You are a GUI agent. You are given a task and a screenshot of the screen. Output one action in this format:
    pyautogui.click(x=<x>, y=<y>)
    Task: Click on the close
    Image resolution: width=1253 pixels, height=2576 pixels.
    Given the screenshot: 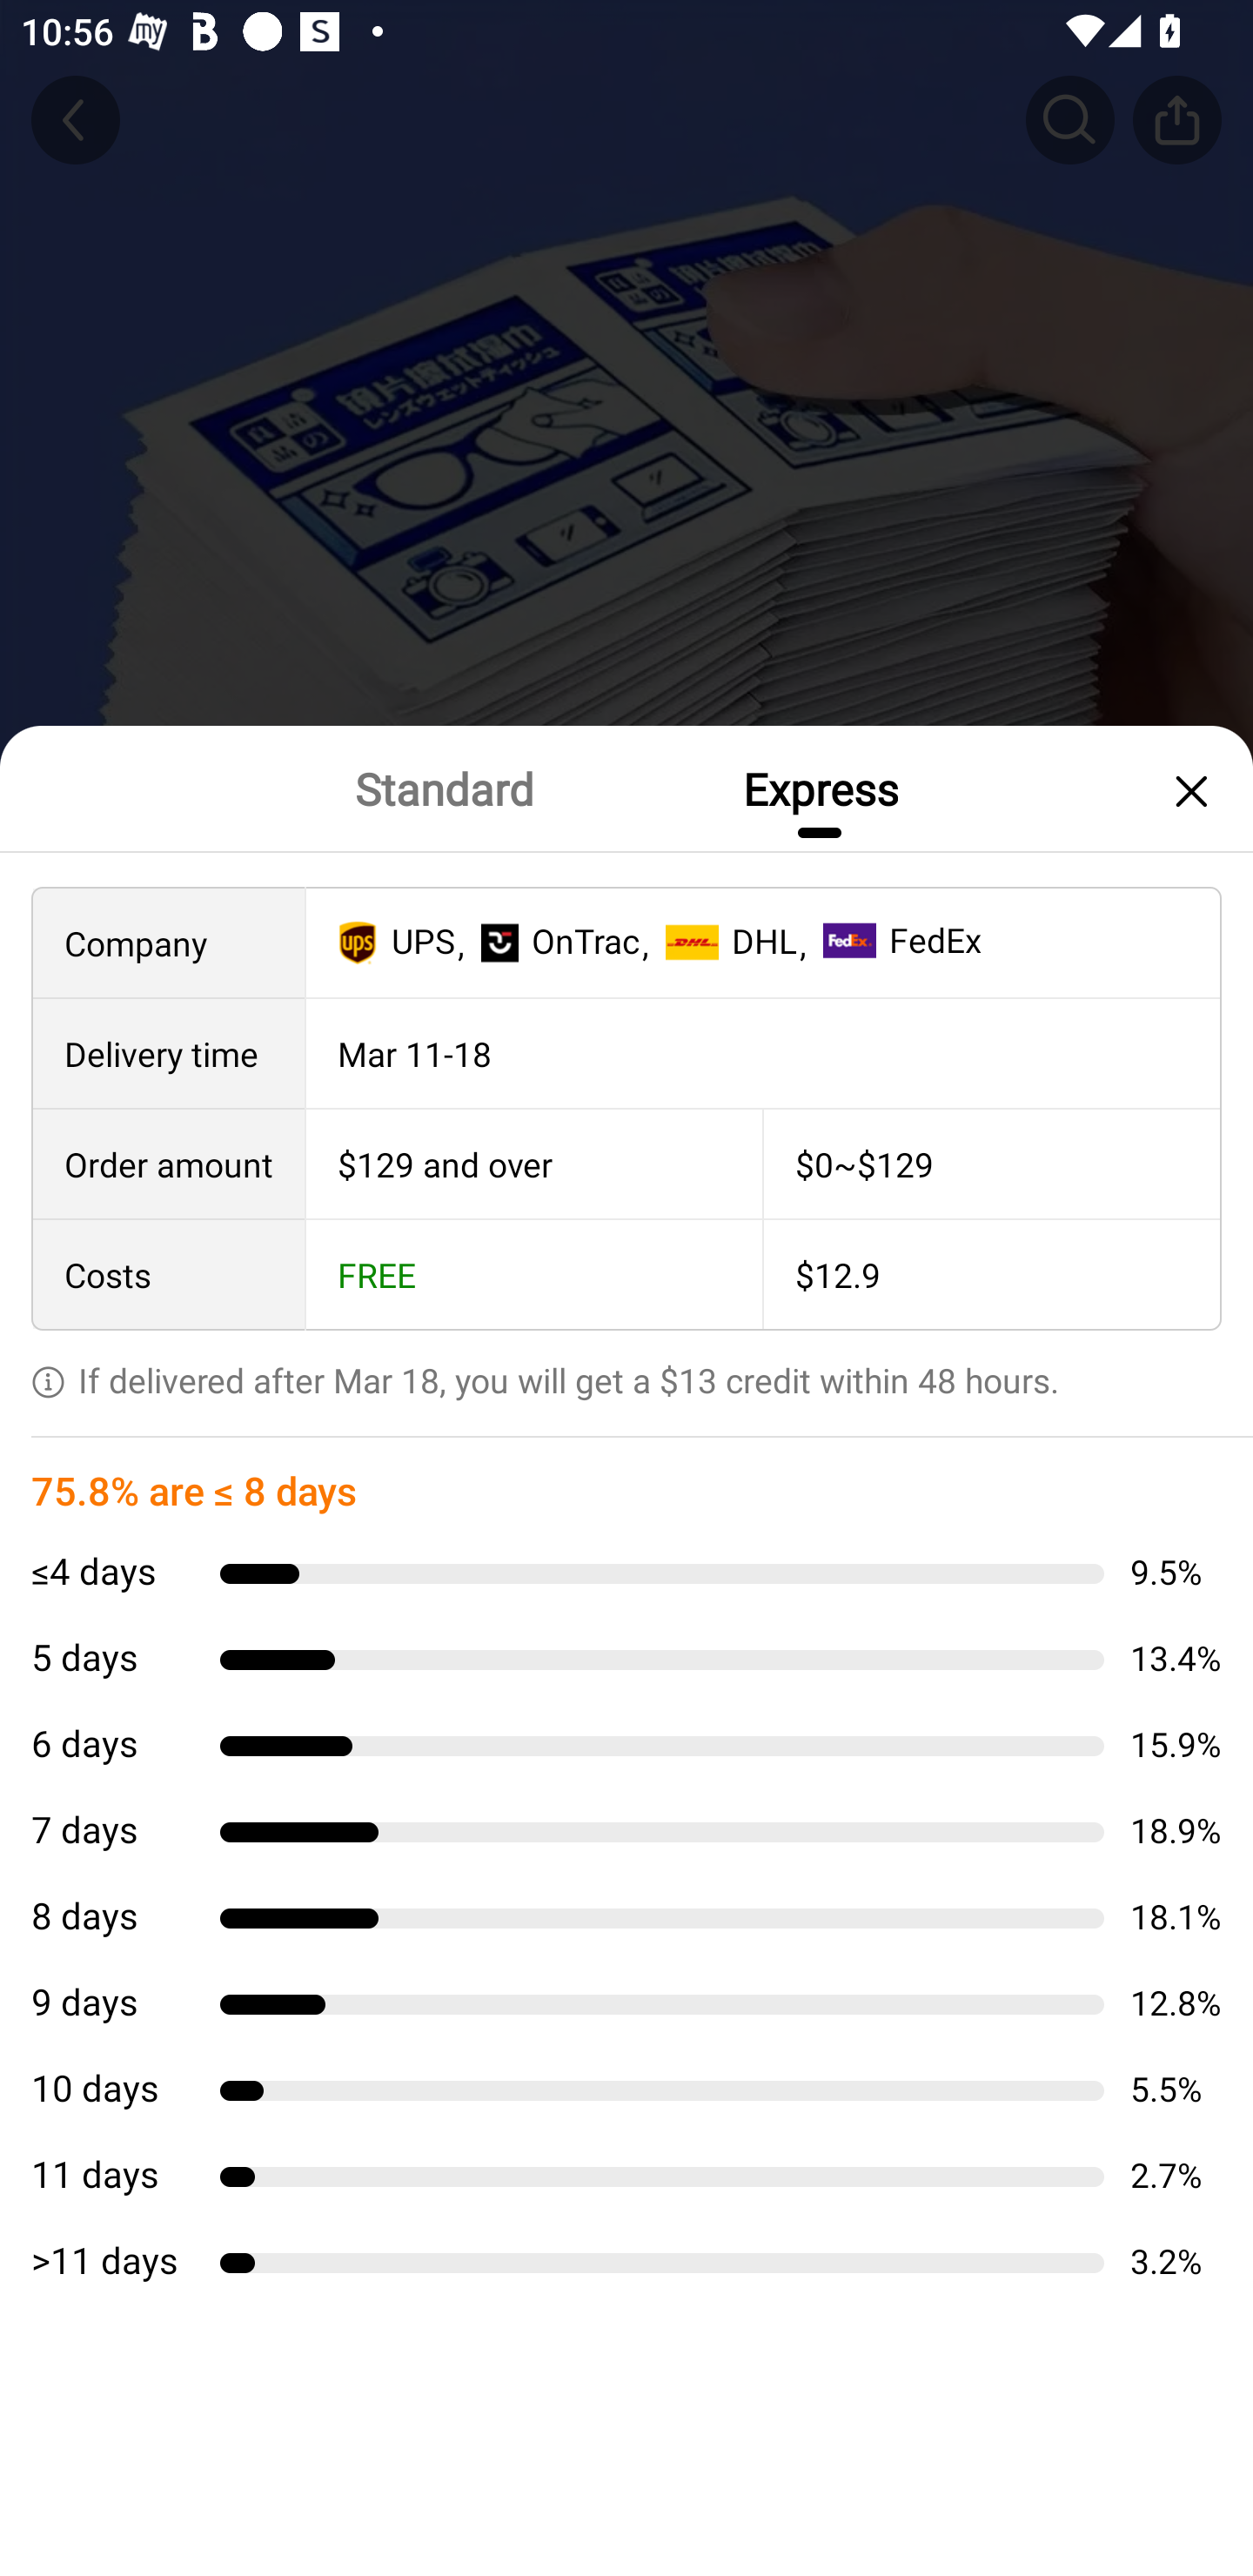 What is the action you would take?
    pyautogui.click(x=1187, y=790)
    